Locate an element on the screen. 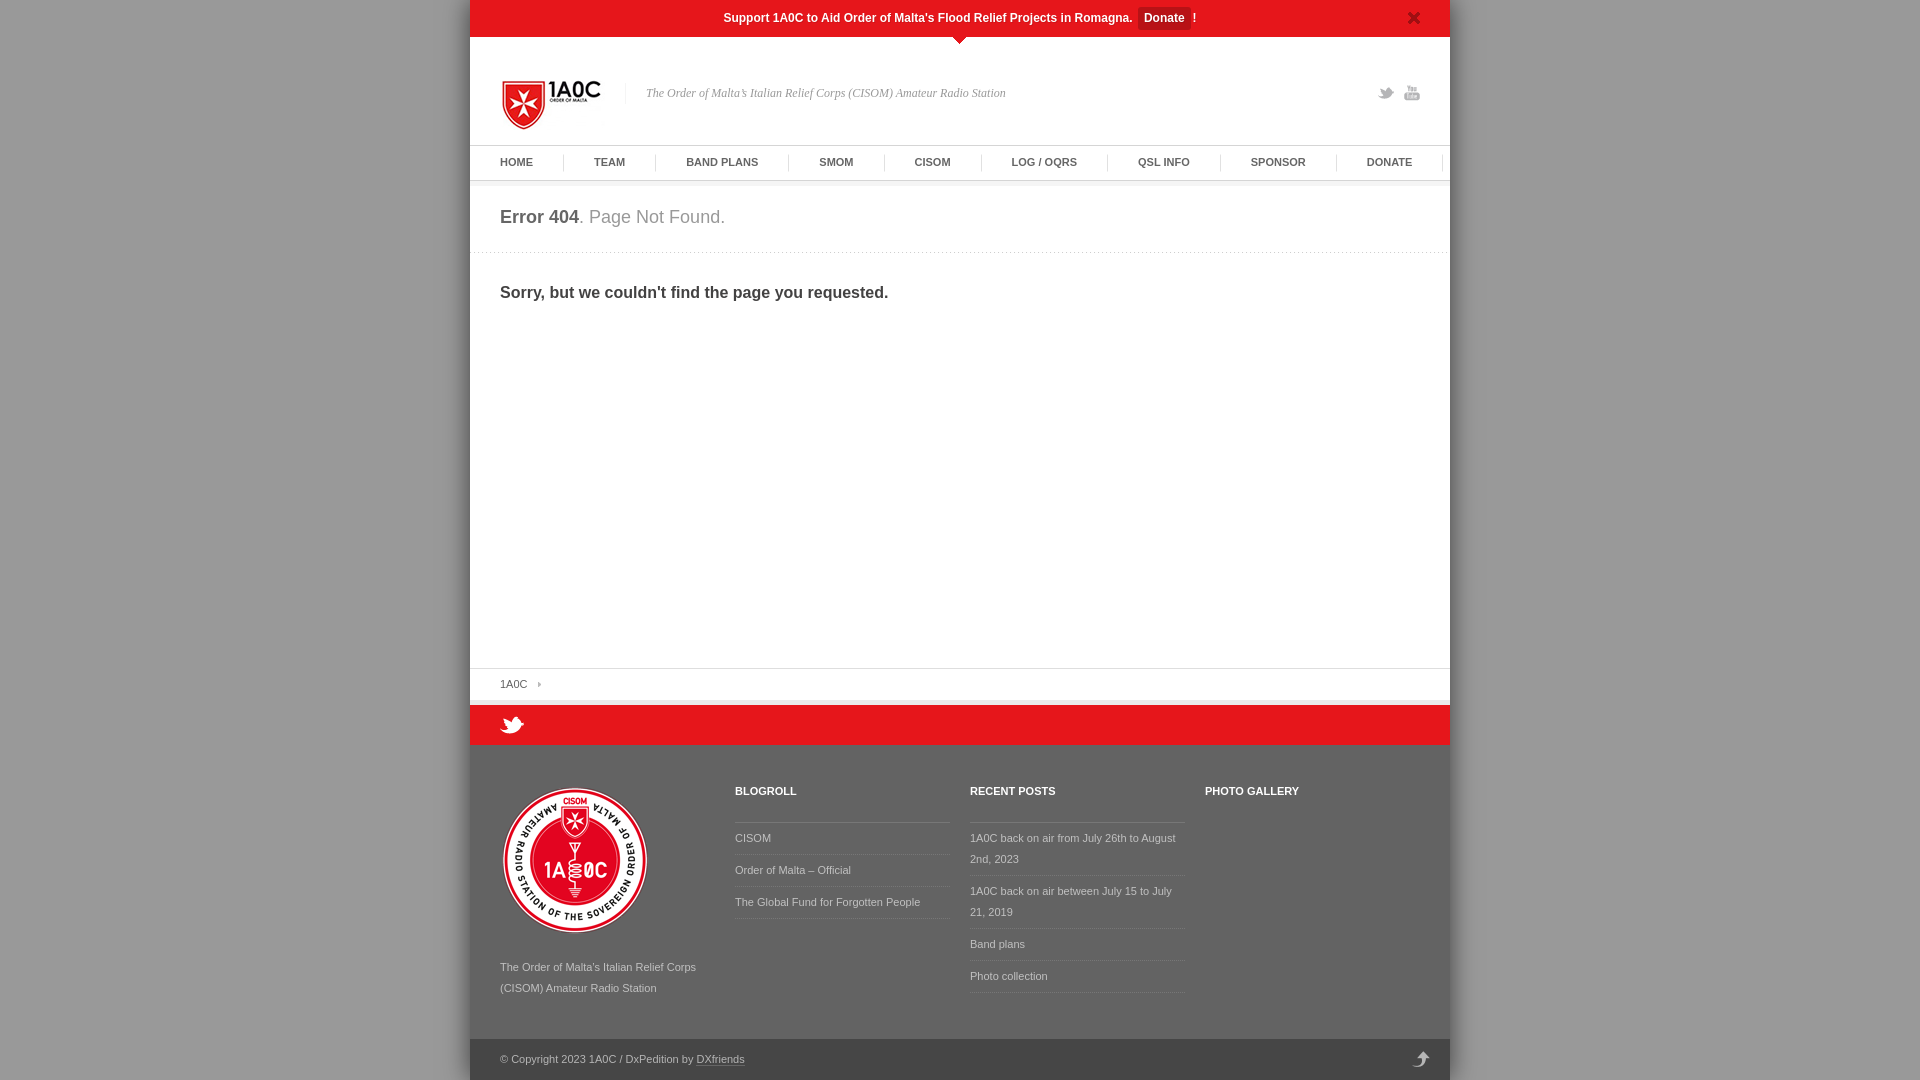 The height and width of the screenshot is (1080, 1920). Twitter is located at coordinates (1386, 93).